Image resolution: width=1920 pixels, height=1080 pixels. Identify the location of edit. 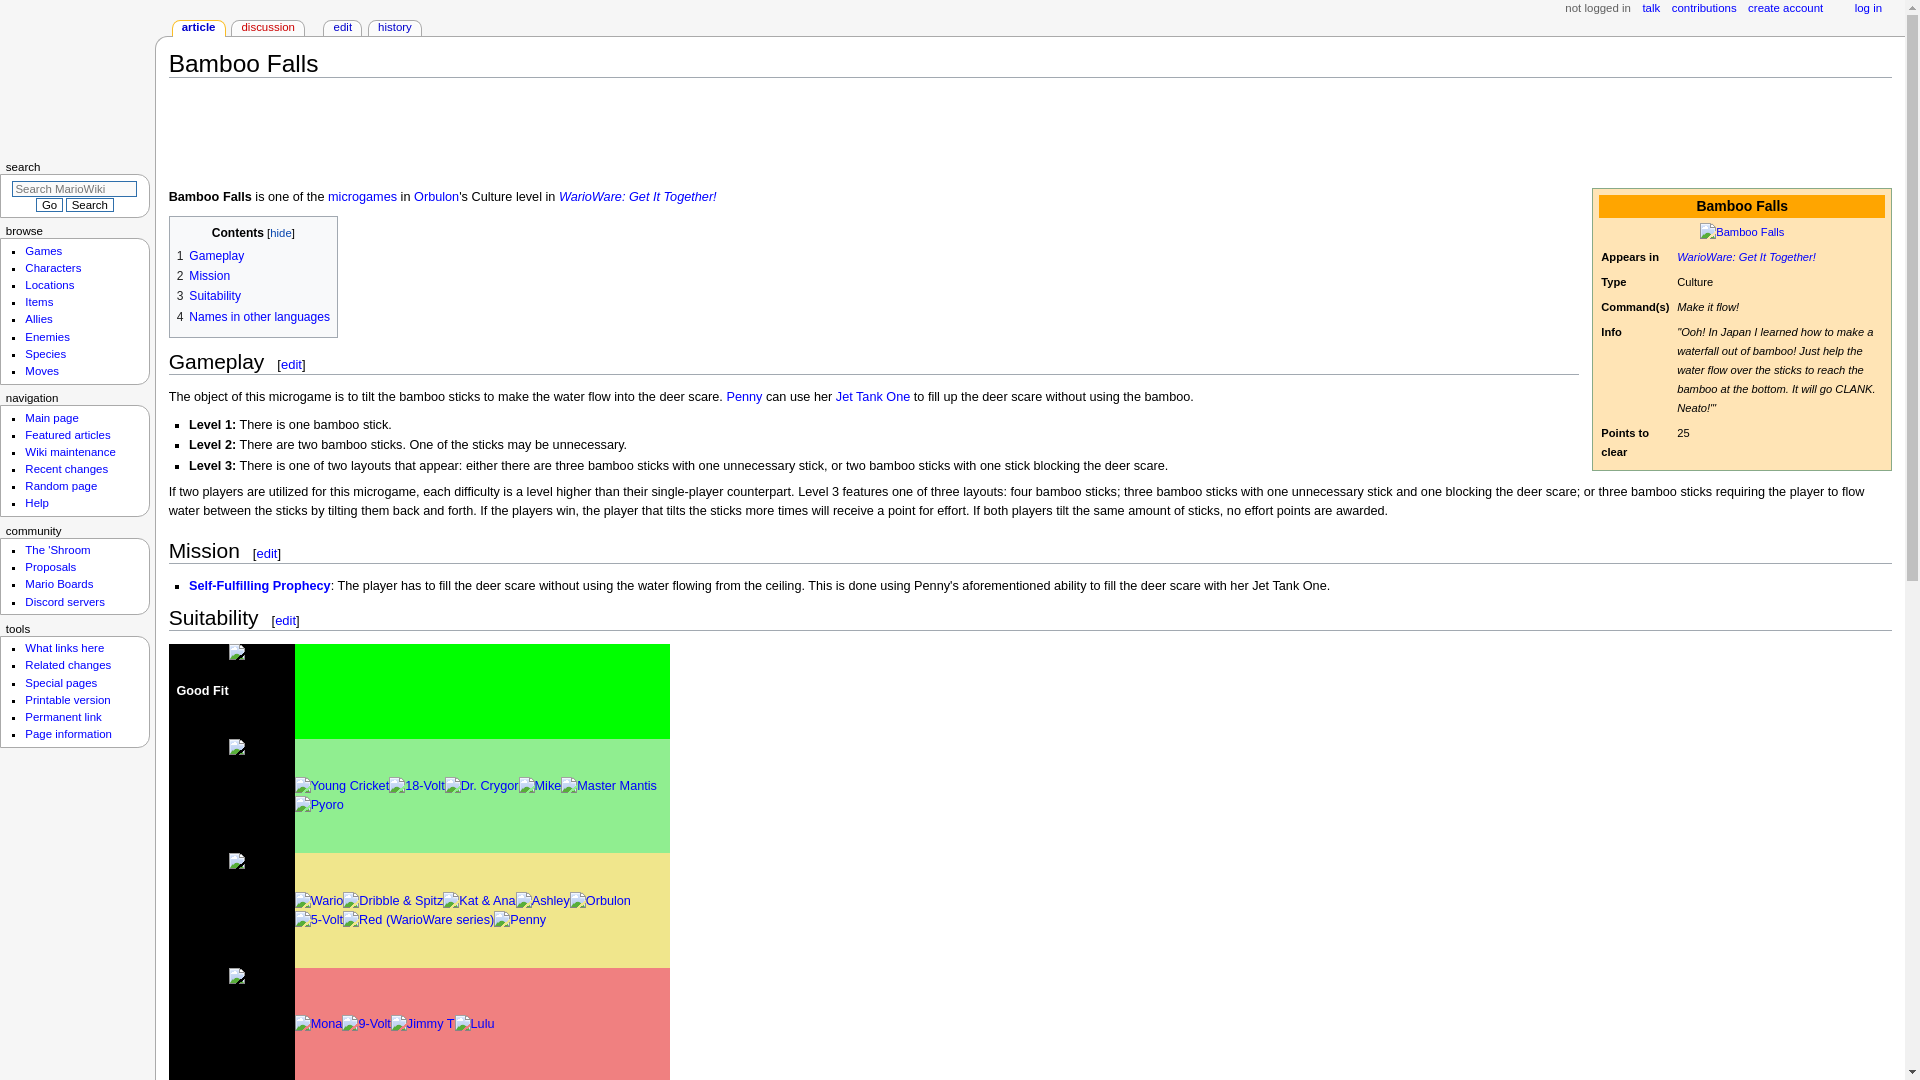
(290, 364).